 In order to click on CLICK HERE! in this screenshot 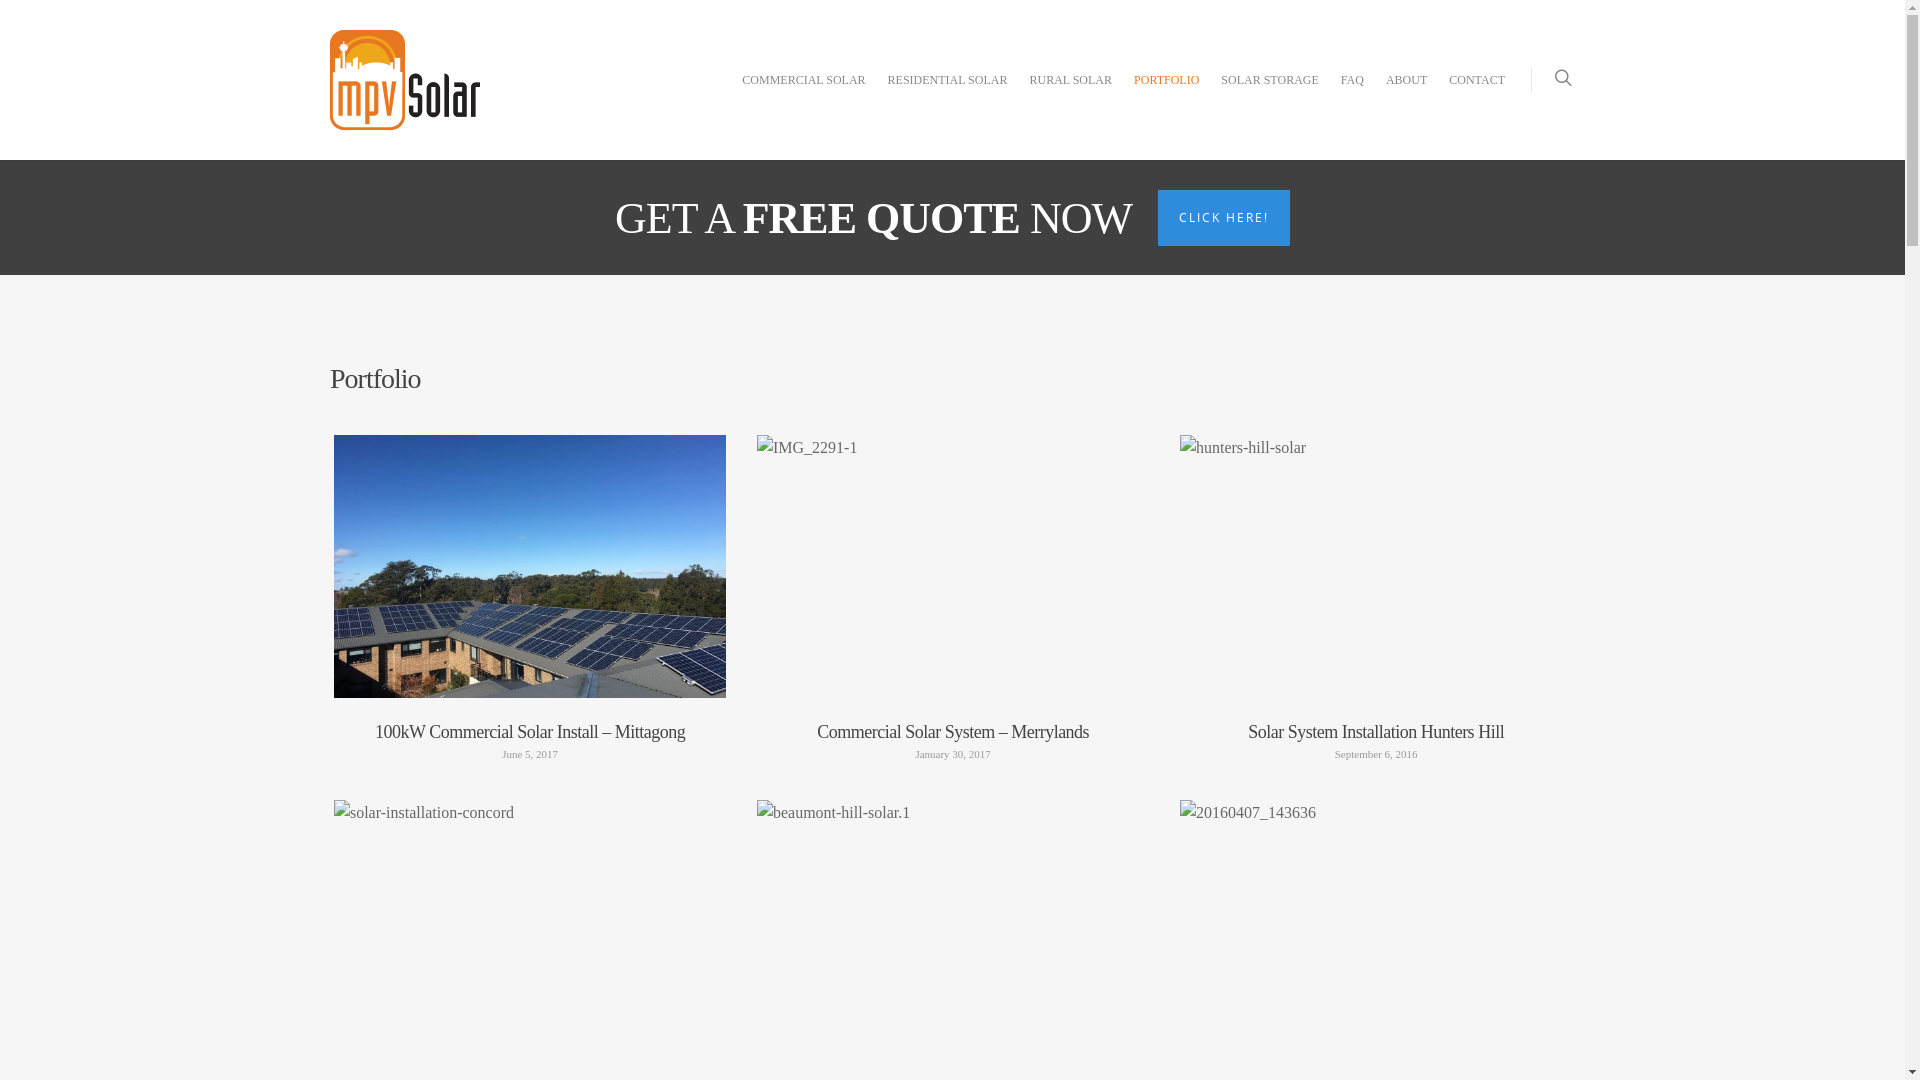, I will do `click(1224, 218)`.